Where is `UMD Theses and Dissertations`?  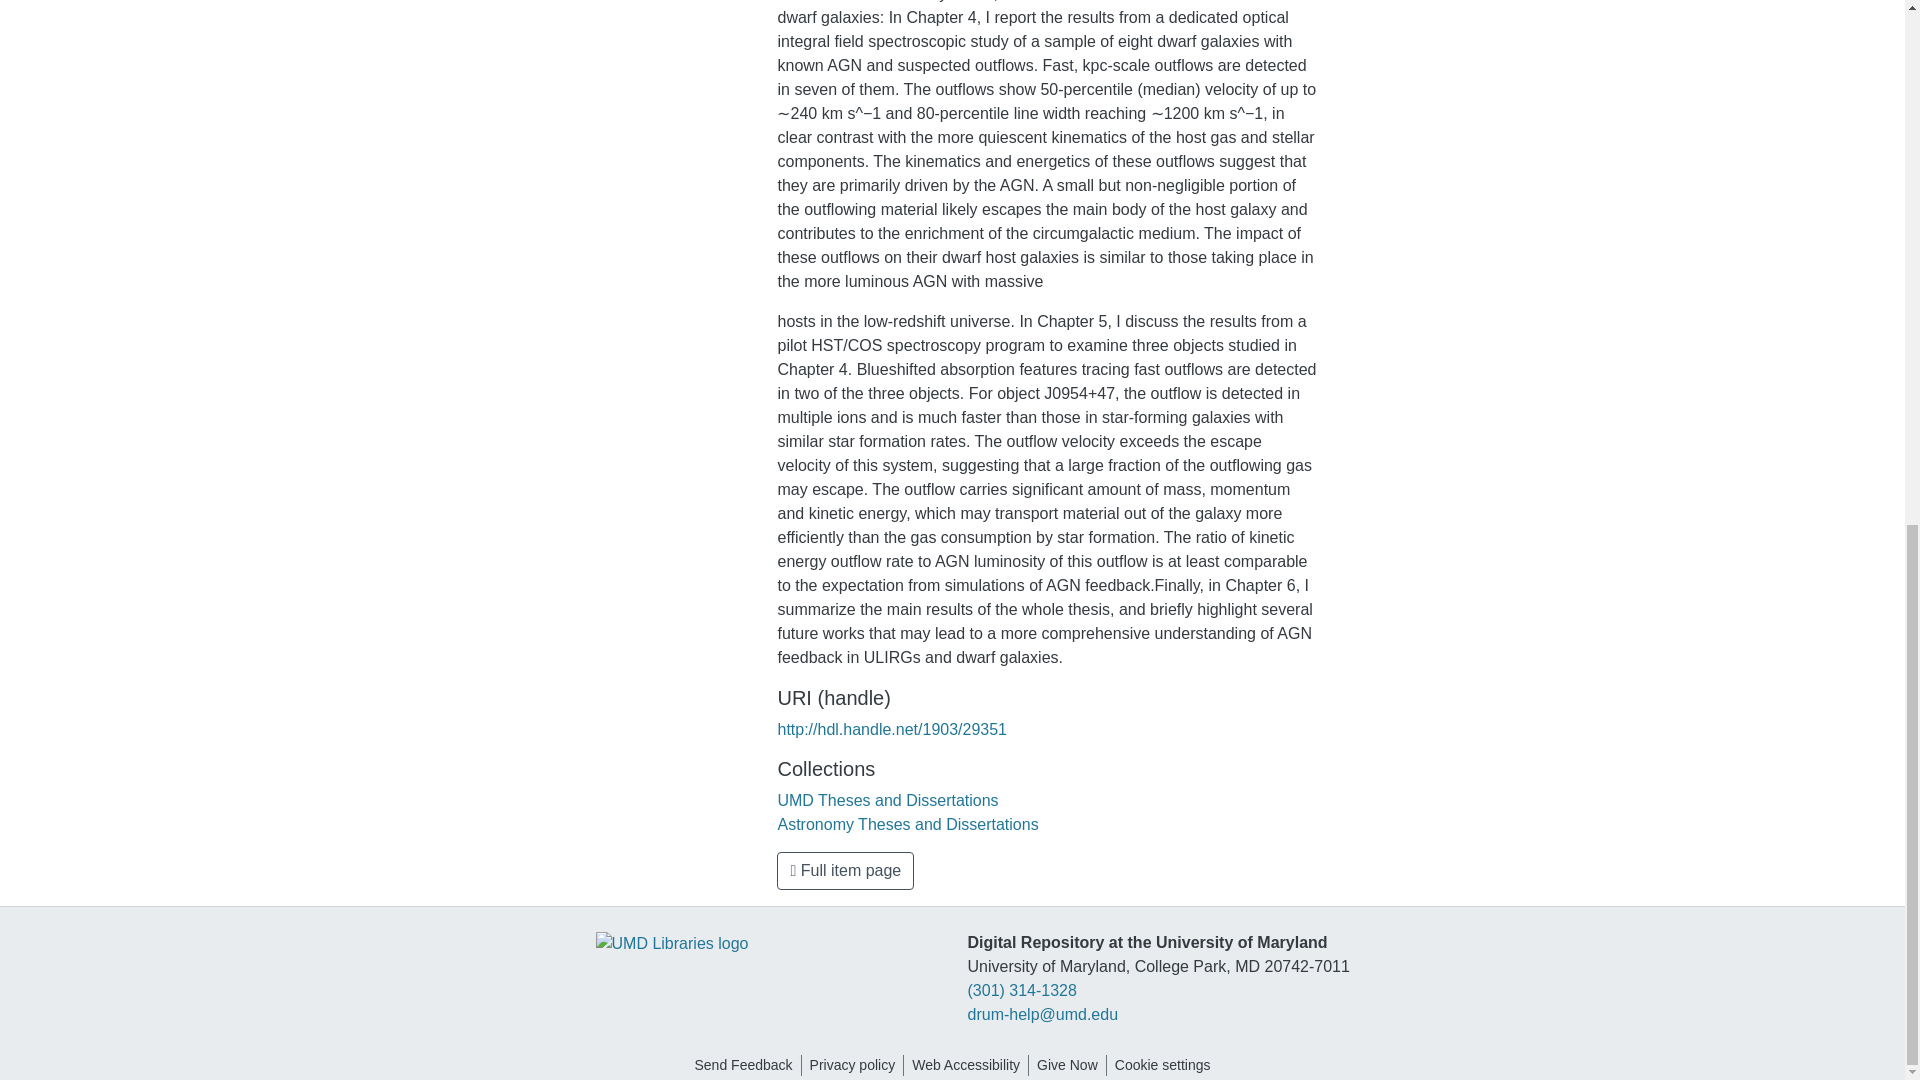
UMD Theses and Dissertations is located at coordinates (888, 800).